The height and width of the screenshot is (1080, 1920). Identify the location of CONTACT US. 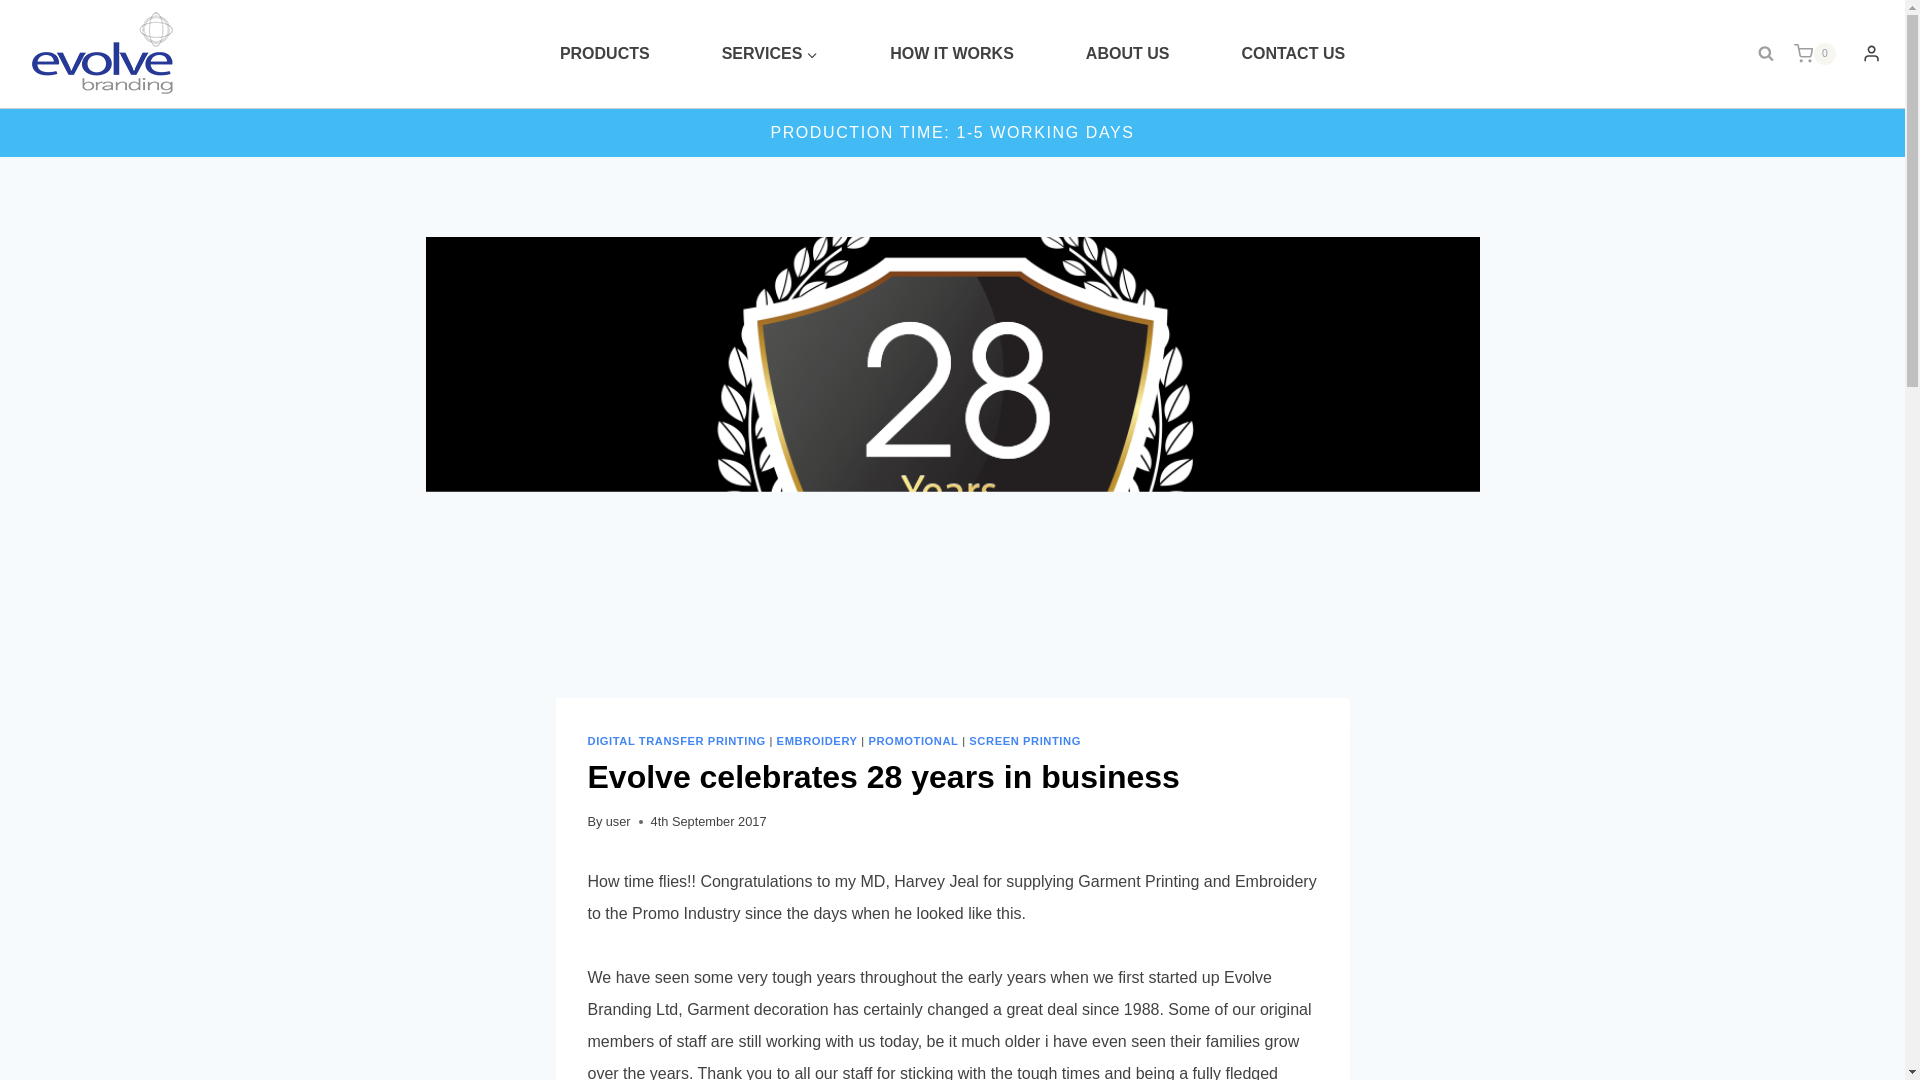
(1292, 54).